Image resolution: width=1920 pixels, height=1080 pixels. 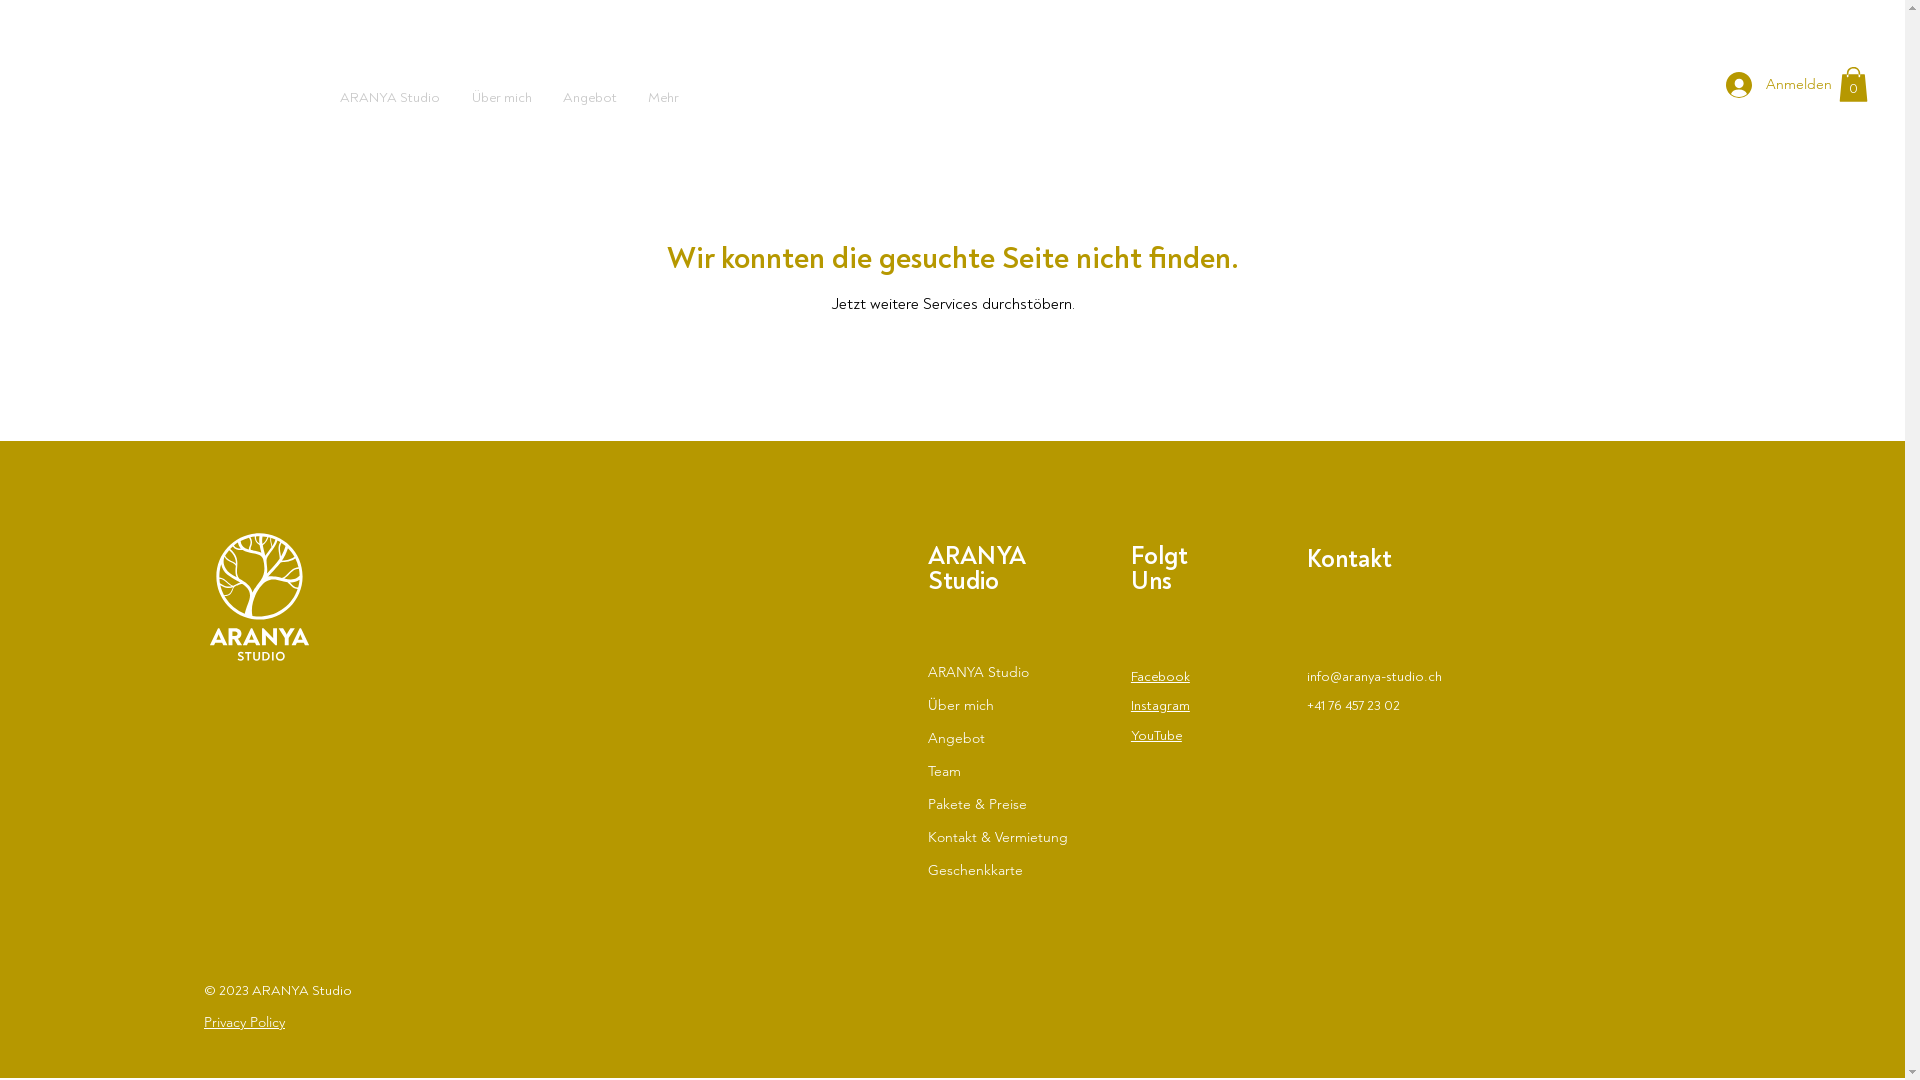 What do you see at coordinates (1012, 738) in the screenshot?
I see `Angebot` at bounding box center [1012, 738].